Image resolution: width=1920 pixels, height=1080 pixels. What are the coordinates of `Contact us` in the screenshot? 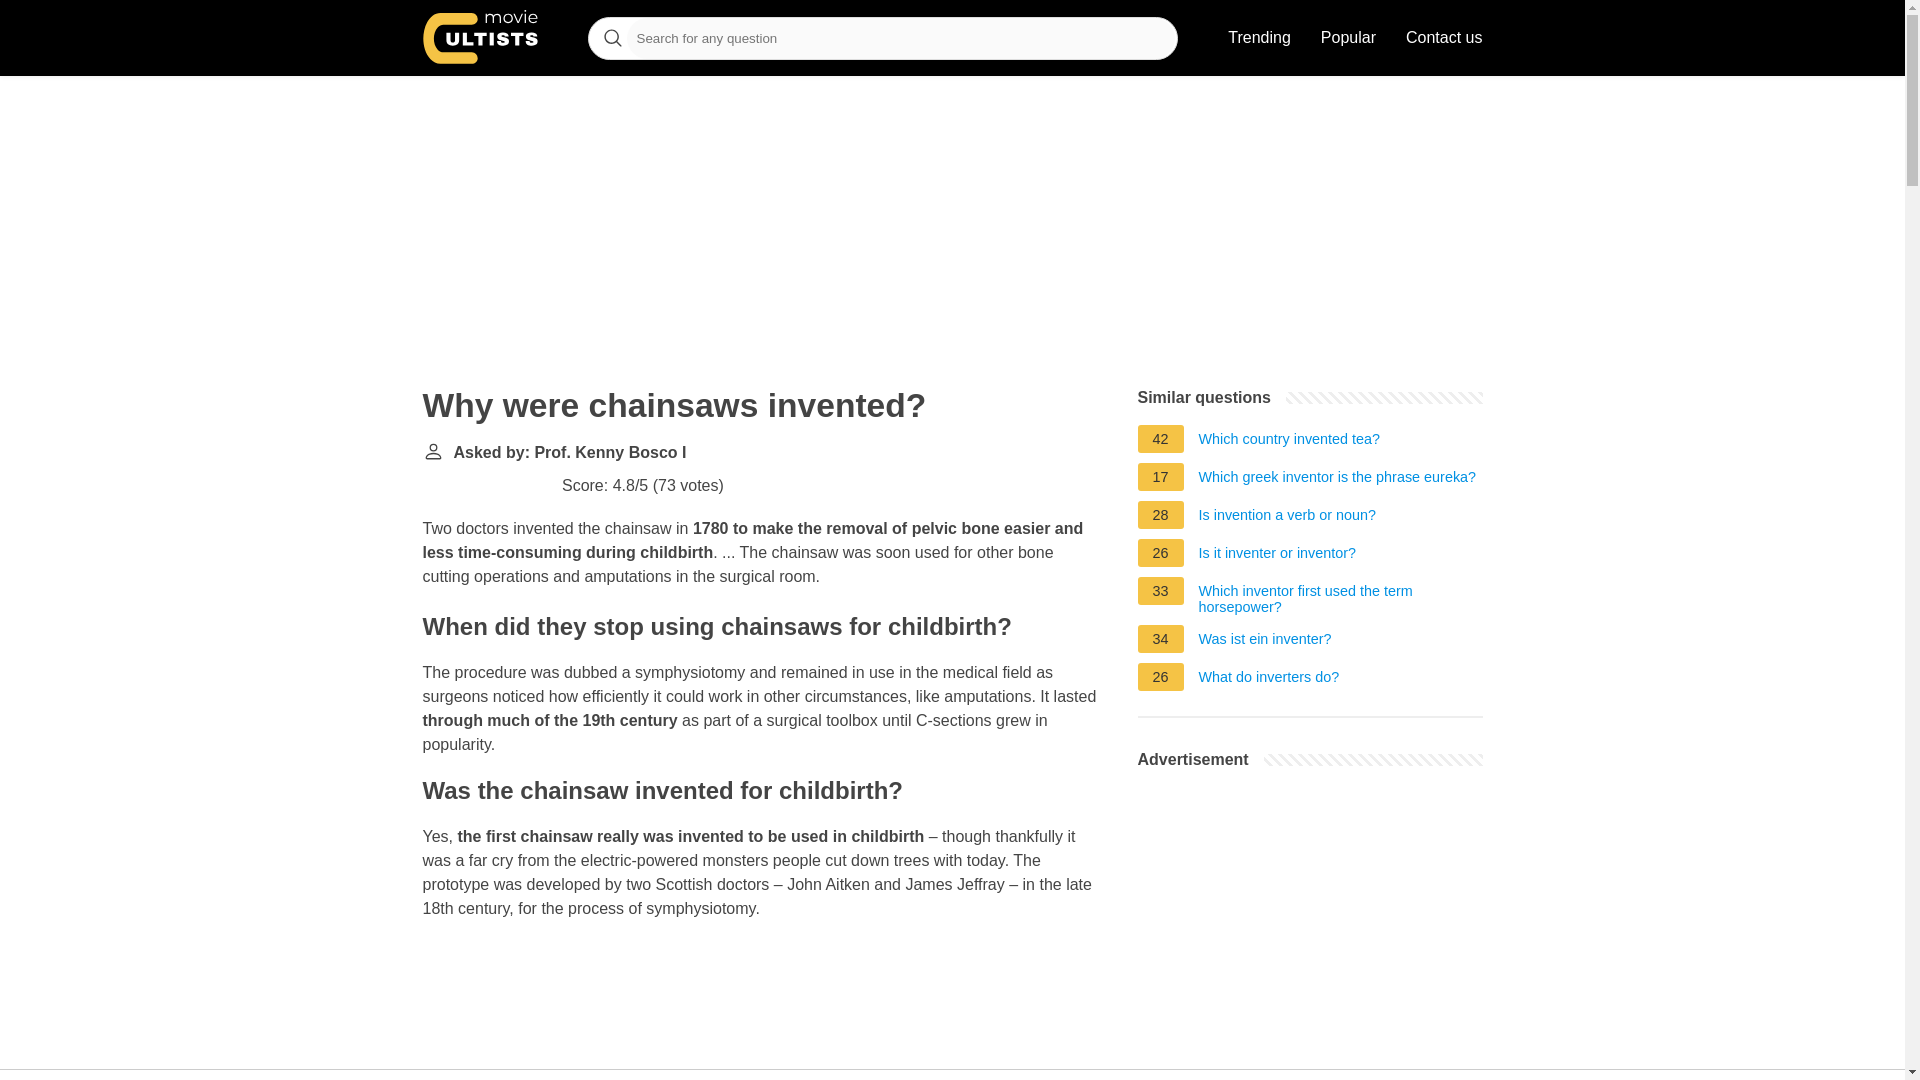 It's located at (1444, 38).